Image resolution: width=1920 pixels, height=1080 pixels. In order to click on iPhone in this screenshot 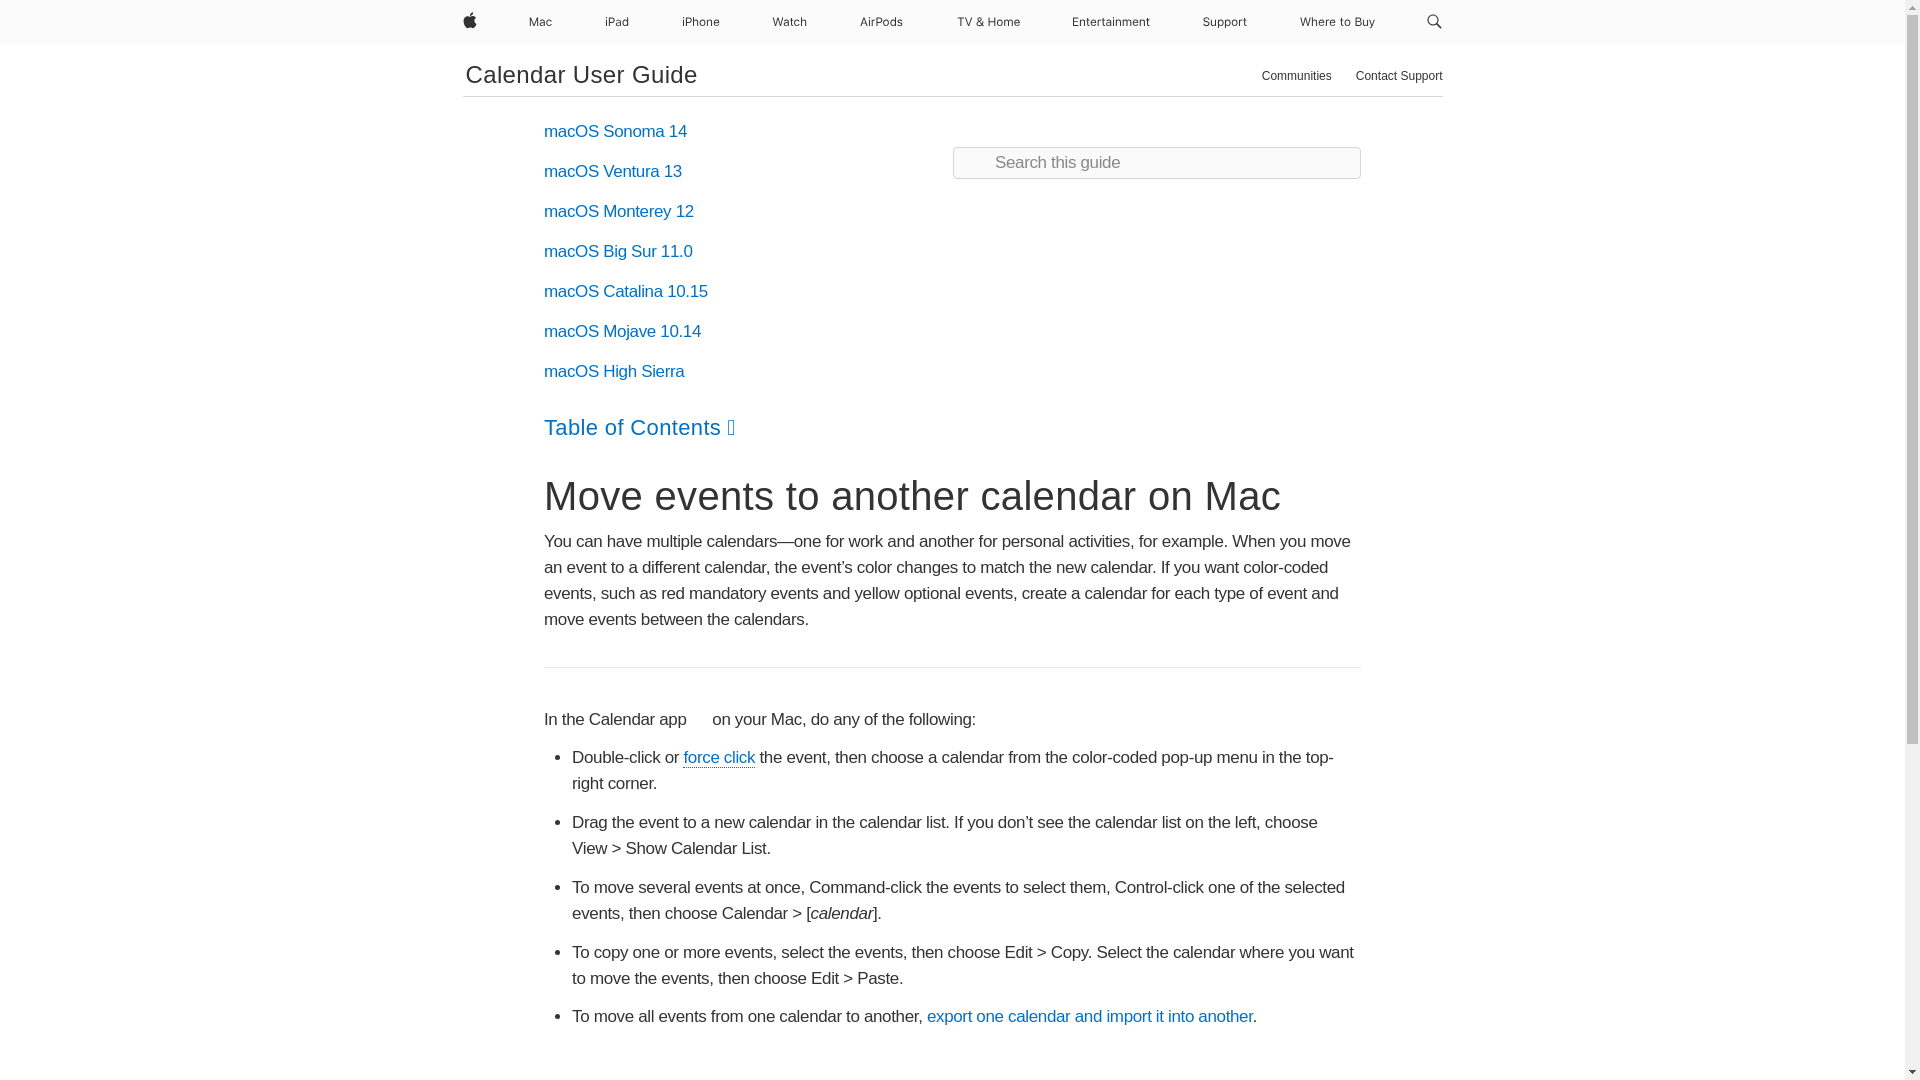, I will do `click(700, 22)`.